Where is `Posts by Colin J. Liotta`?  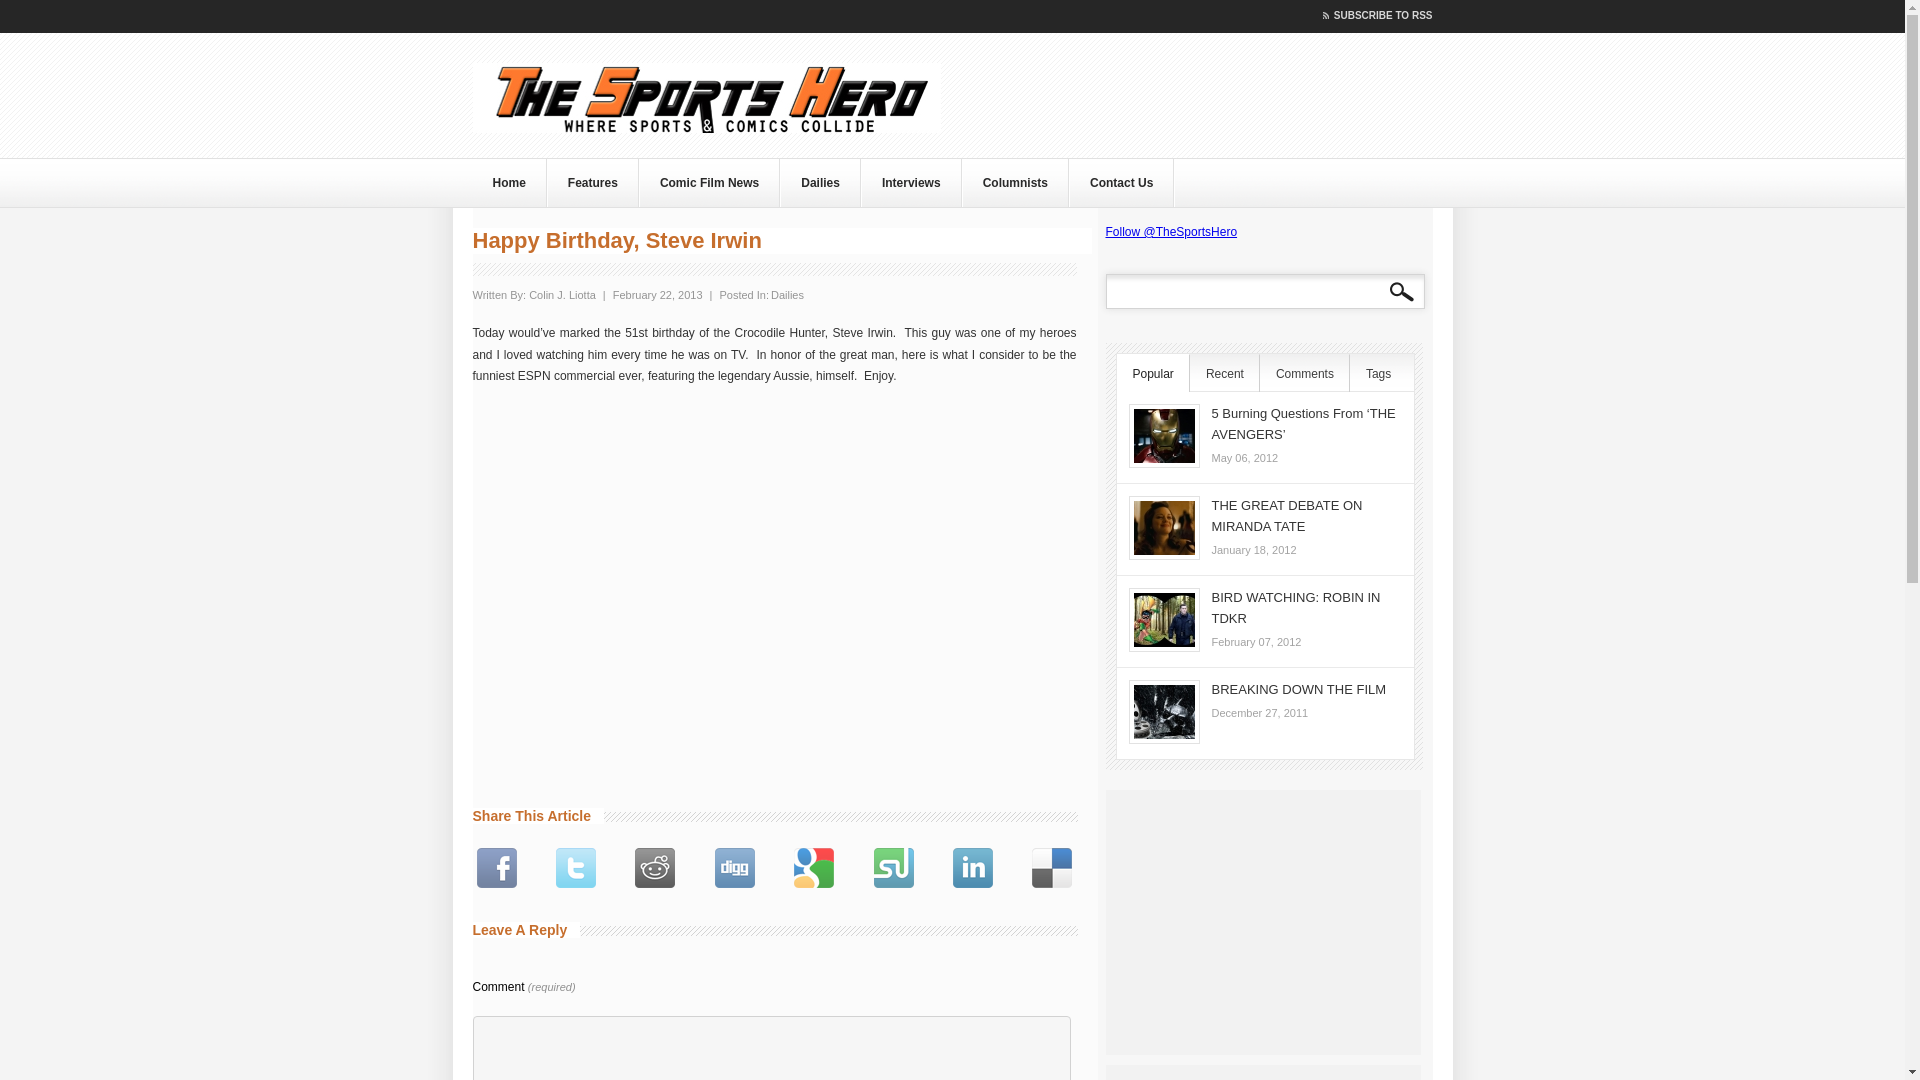
Posts by Colin J. Liotta is located at coordinates (562, 295).